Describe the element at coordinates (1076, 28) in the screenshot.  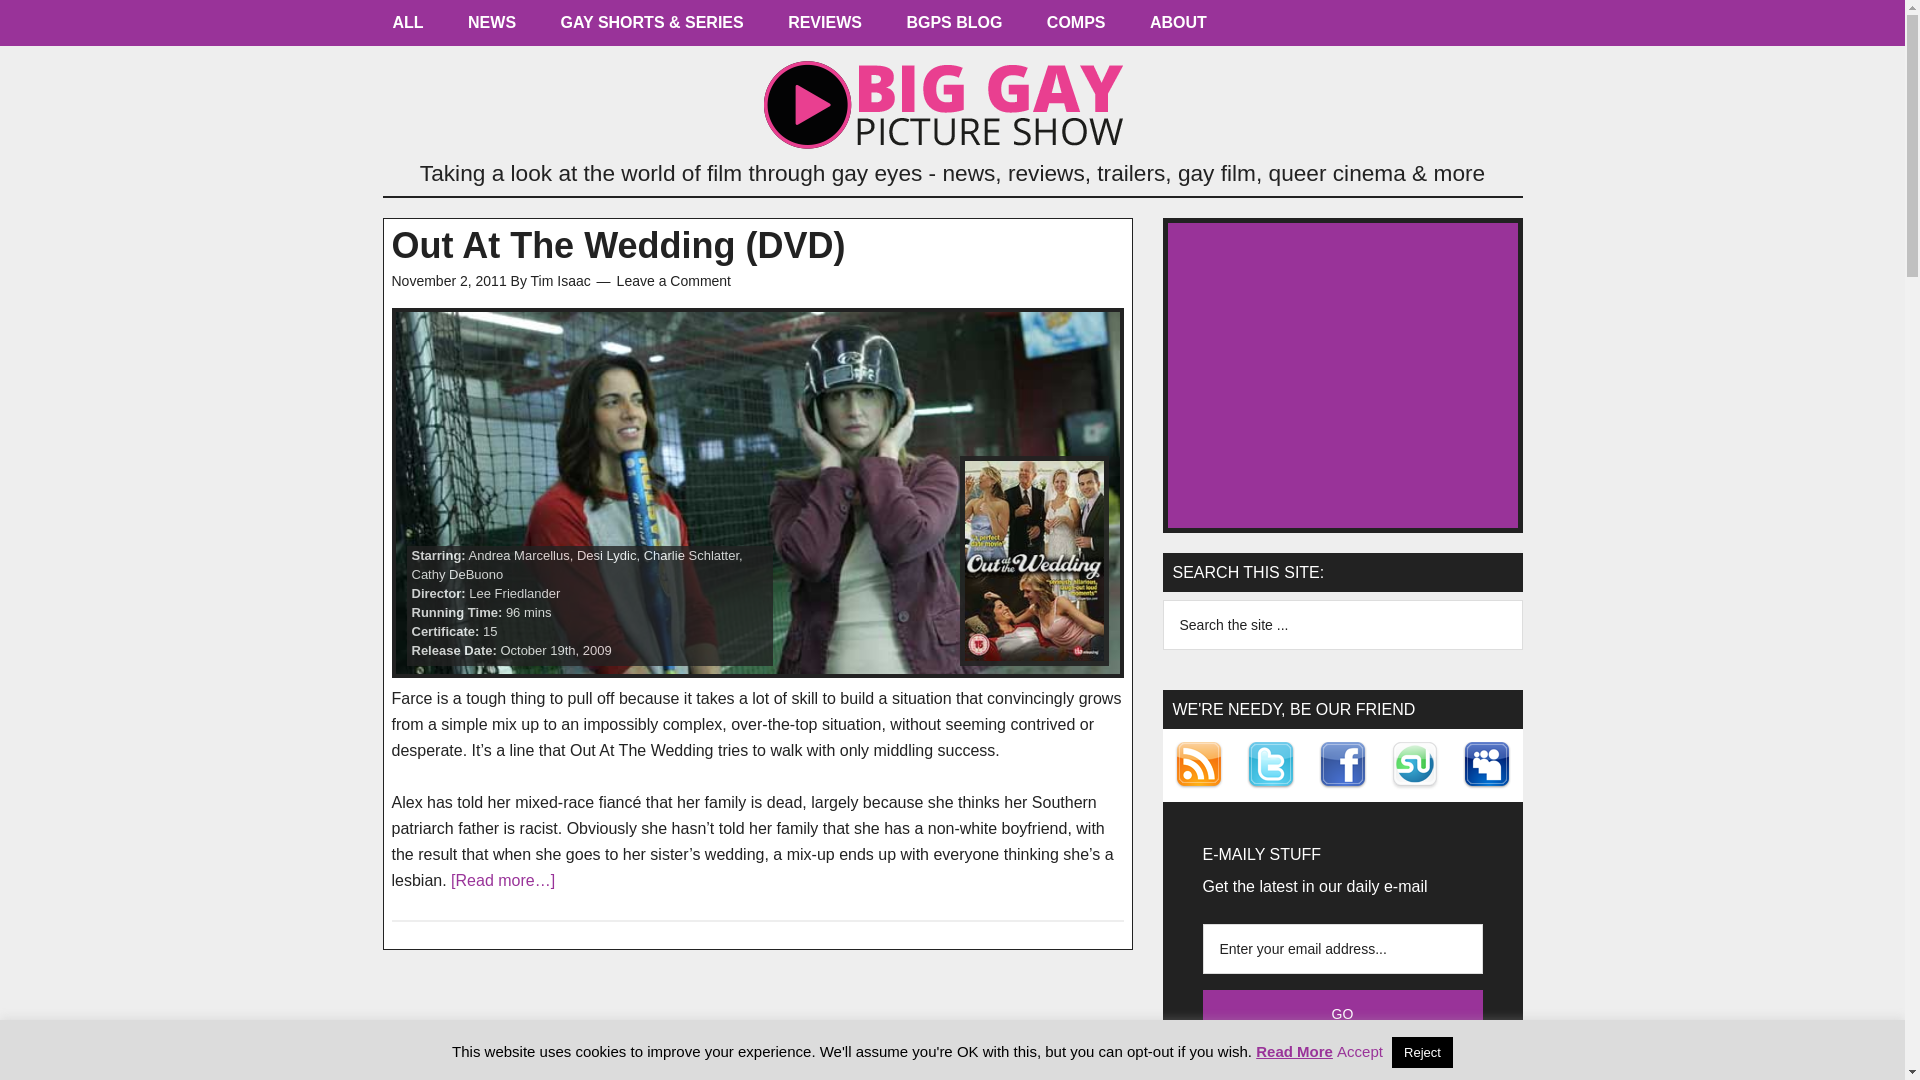
I see `COMPS` at that location.